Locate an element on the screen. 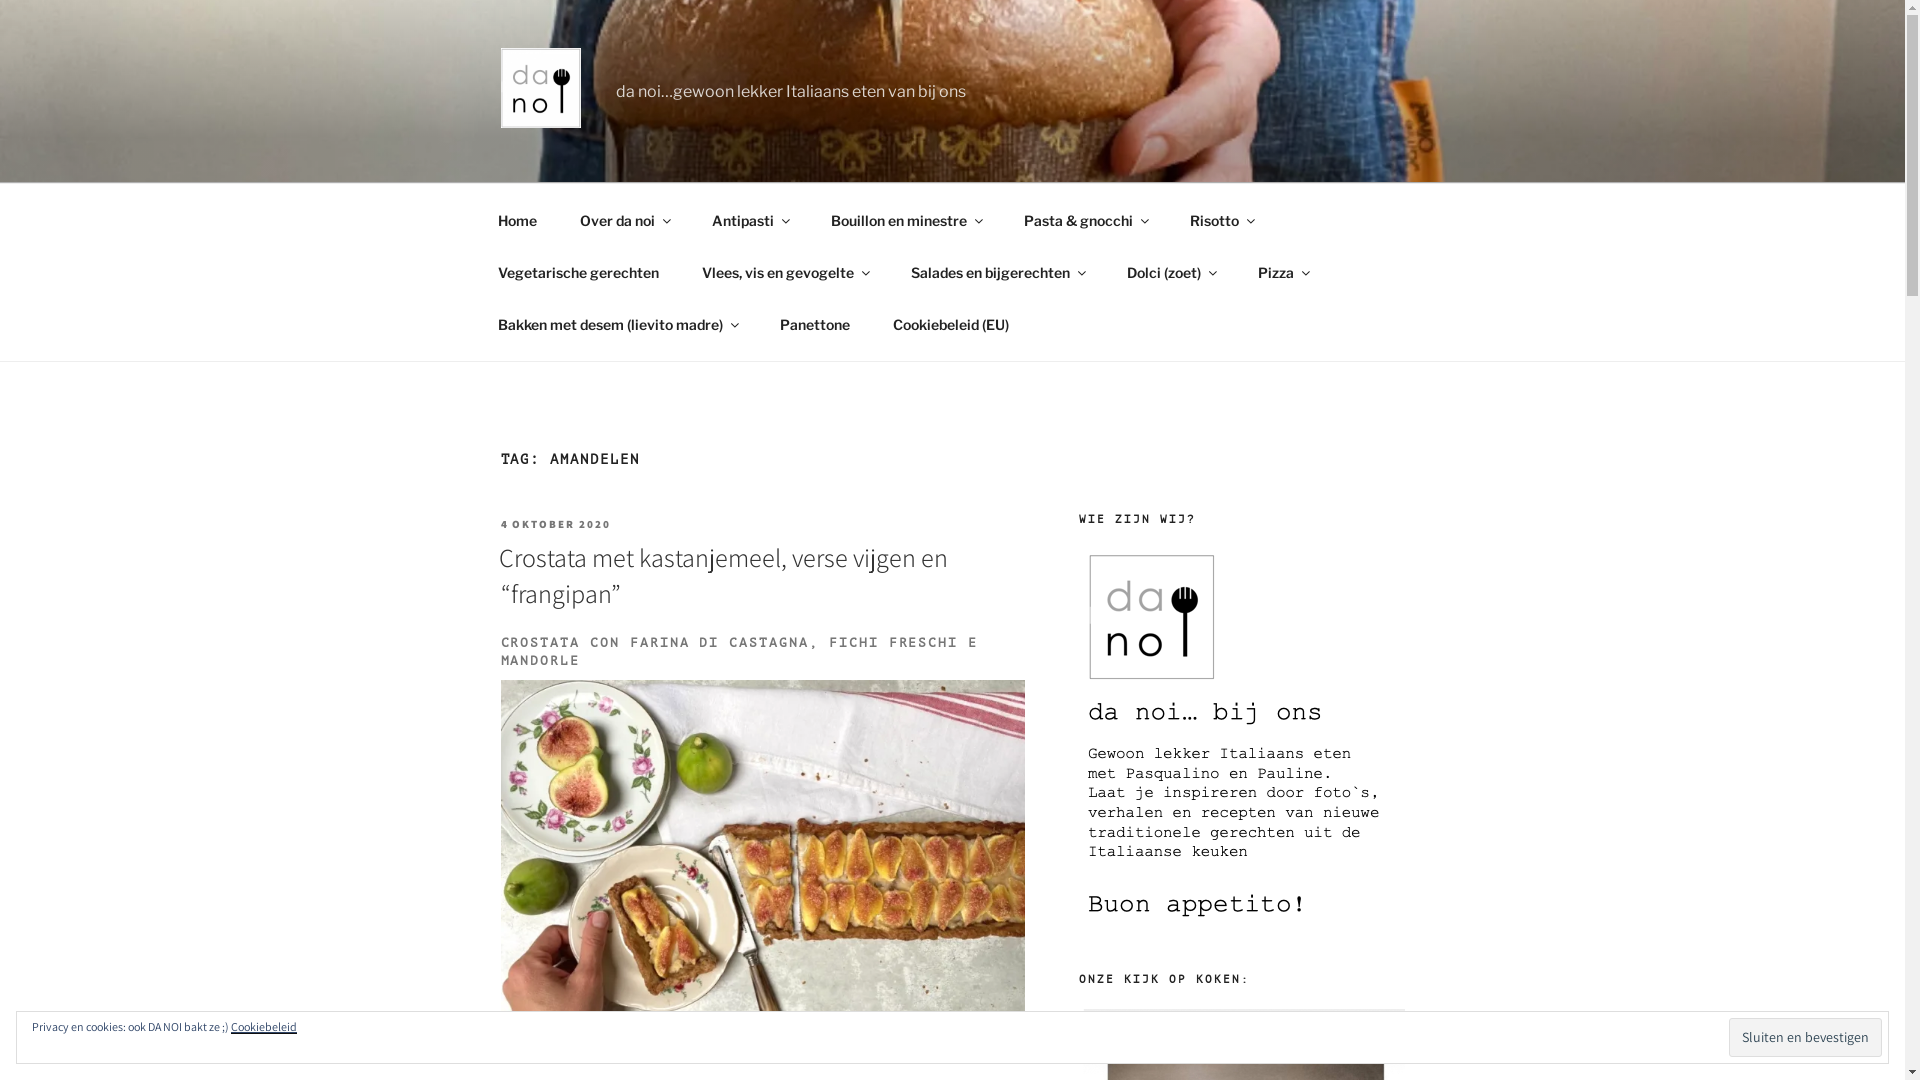 The width and height of the screenshot is (1920, 1080). Over da noi is located at coordinates (624, 220).